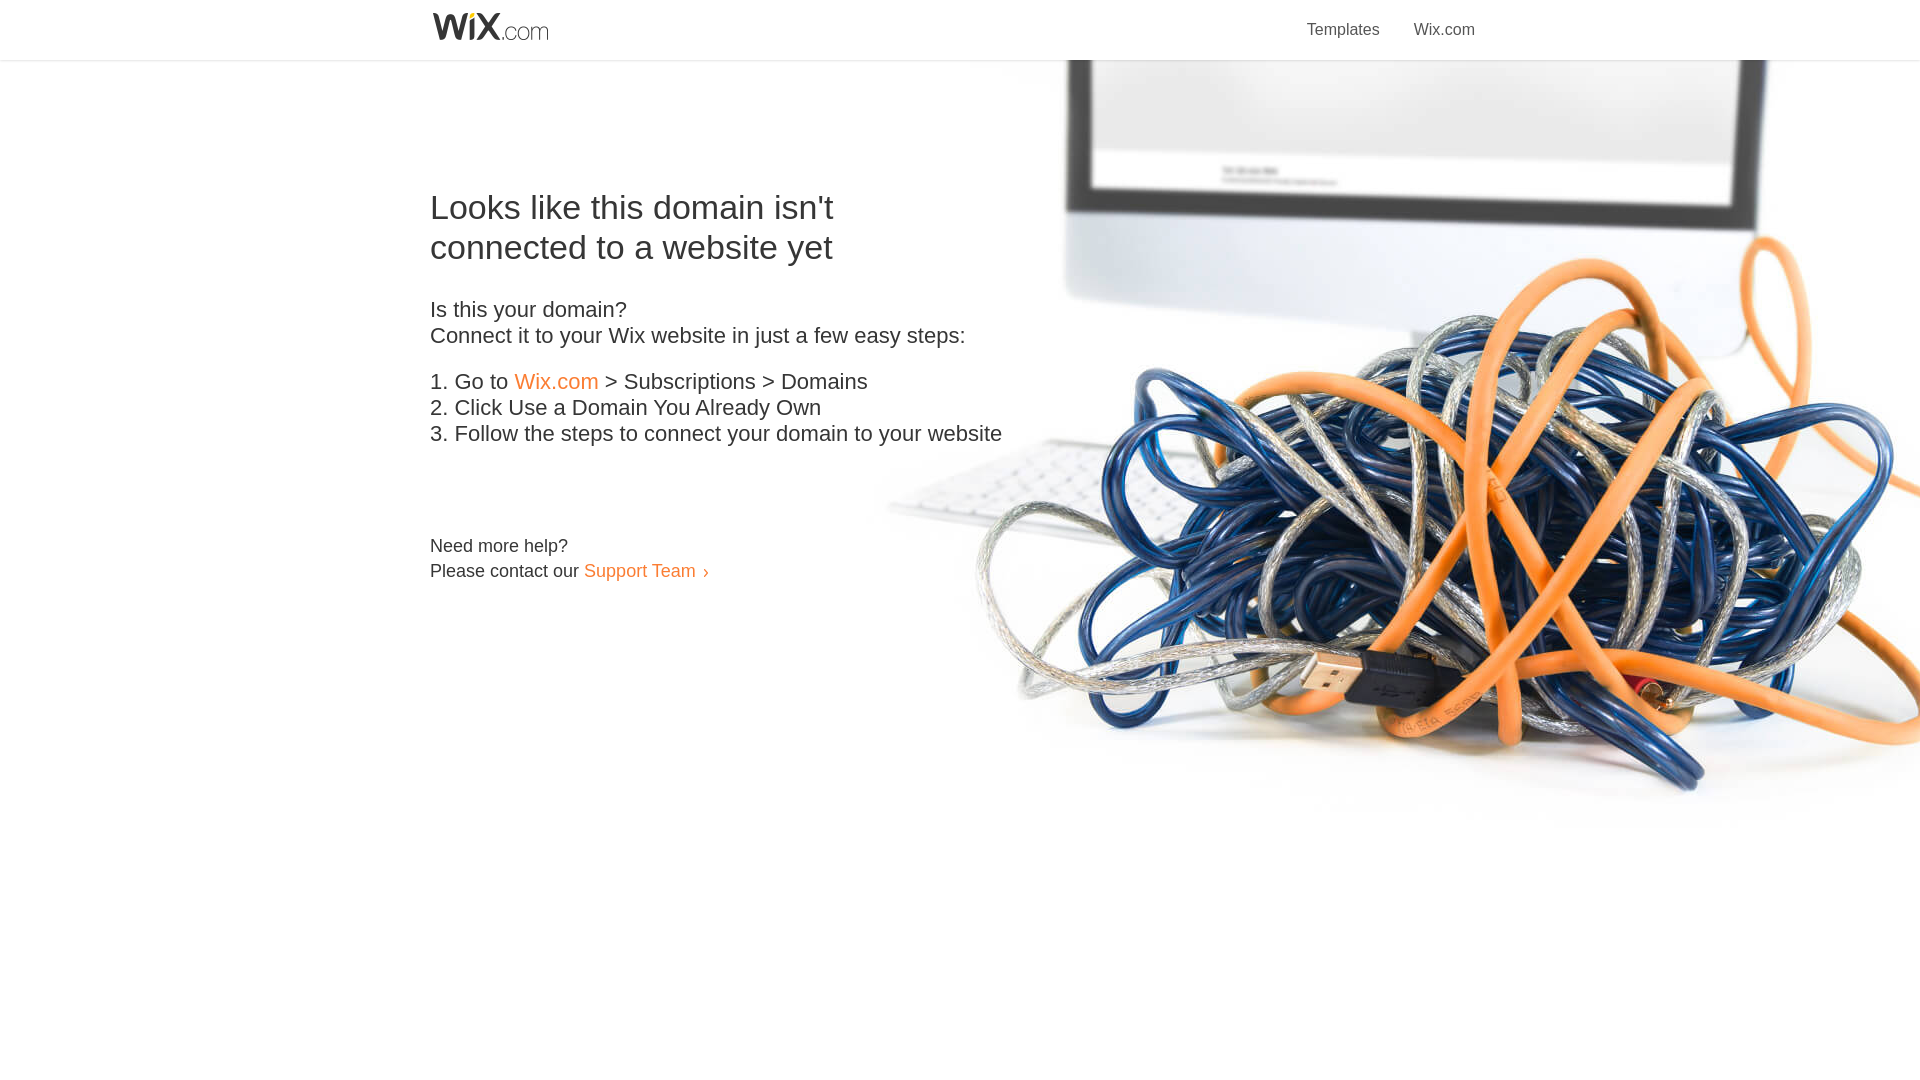 The height and width of the screenshot is (1080, 1920). Describe the element at coordinates (556, 382) in the screenshot. I see `Wix.com` at that location.